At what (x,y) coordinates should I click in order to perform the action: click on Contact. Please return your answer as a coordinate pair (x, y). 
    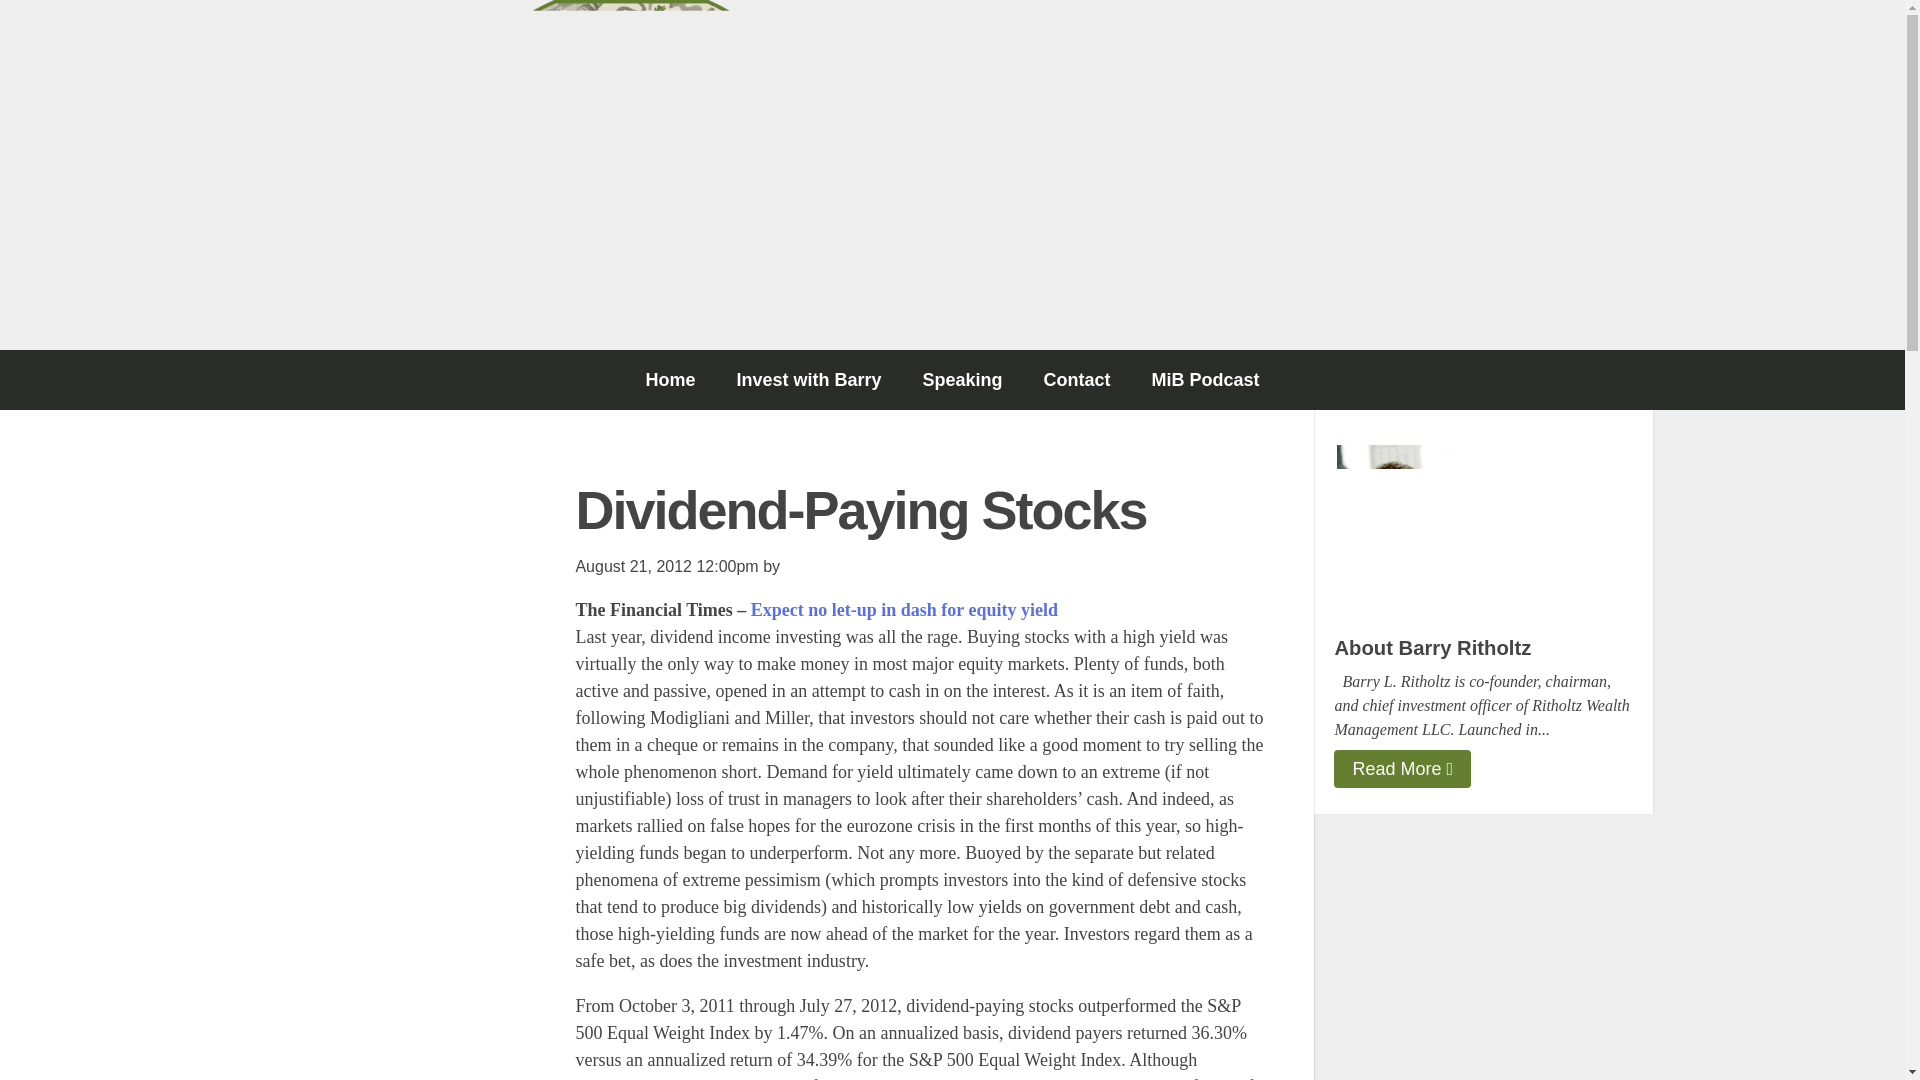
    Looking at the image, I should click on (1076, 380).